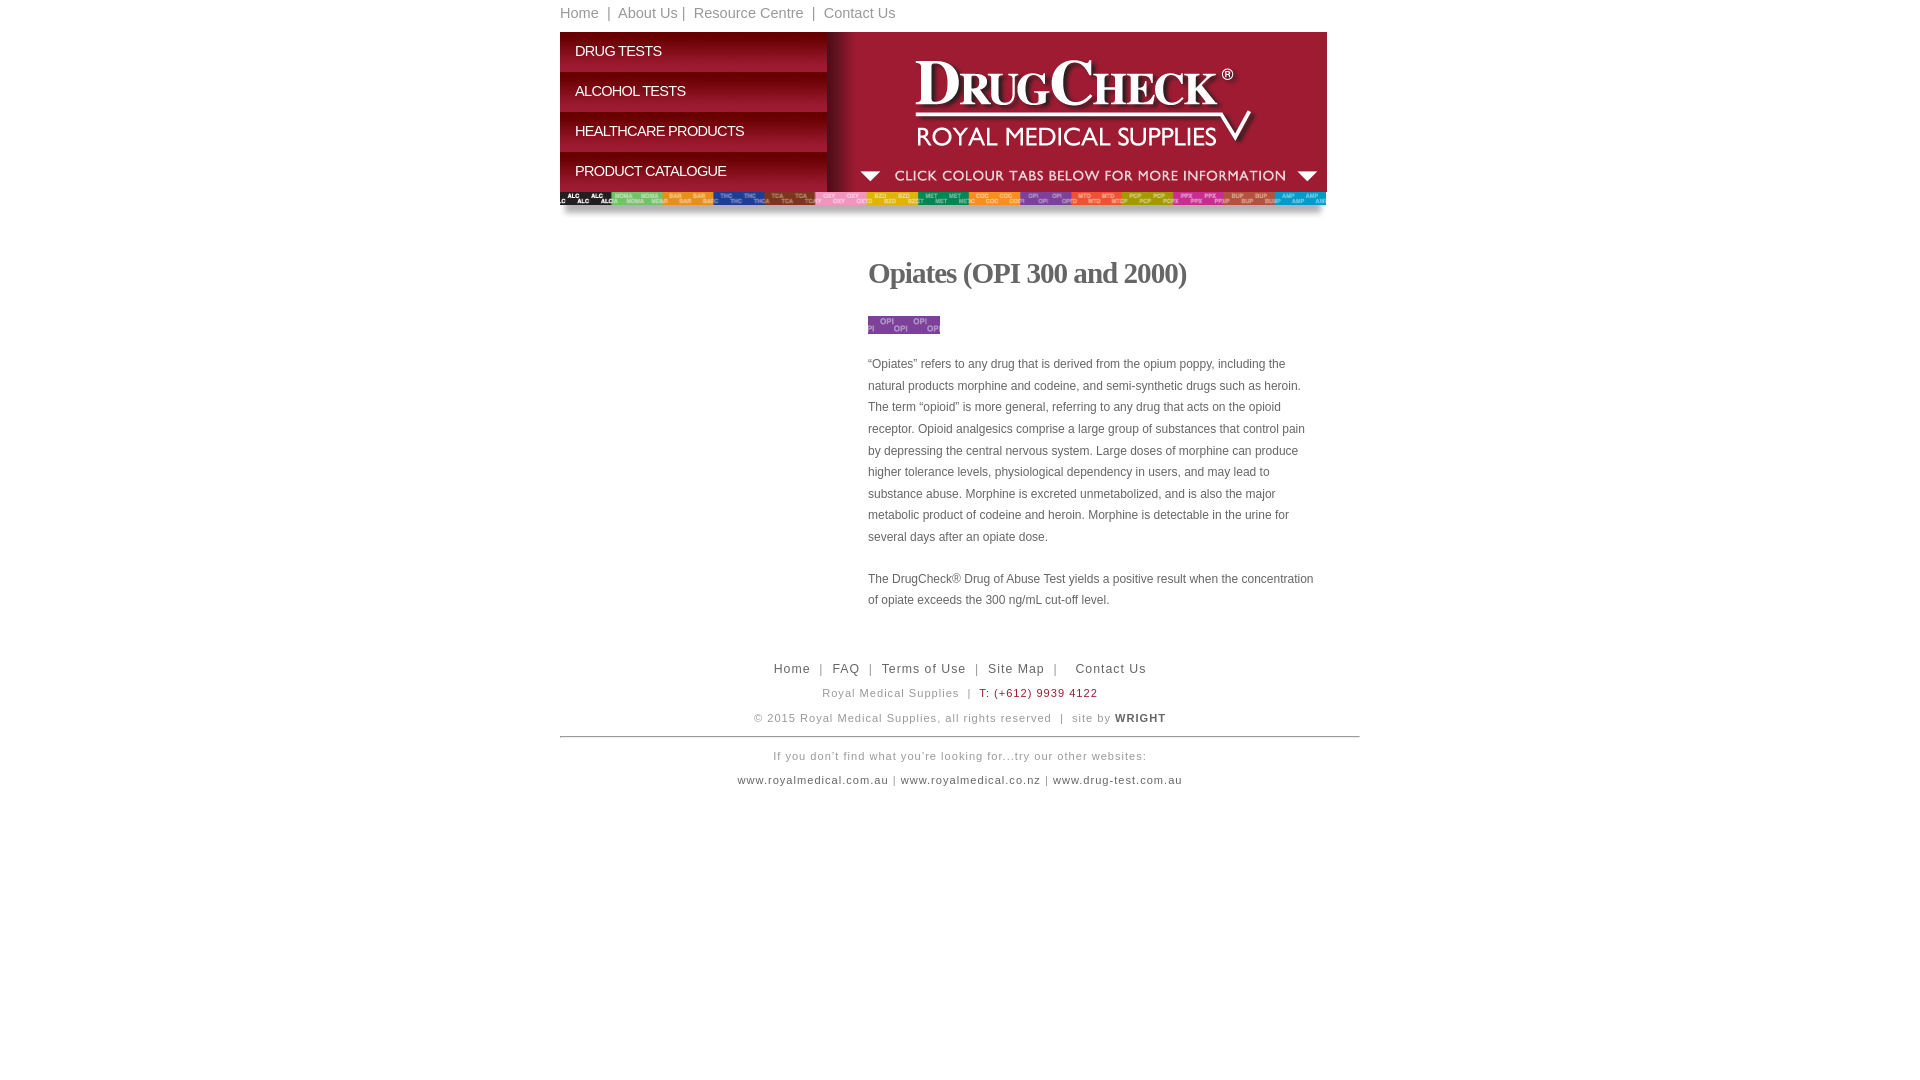  What do you see at coordinates (1110, 669) in the screenshot?
I see `Contact Us` at bounding box center [1110, 669].